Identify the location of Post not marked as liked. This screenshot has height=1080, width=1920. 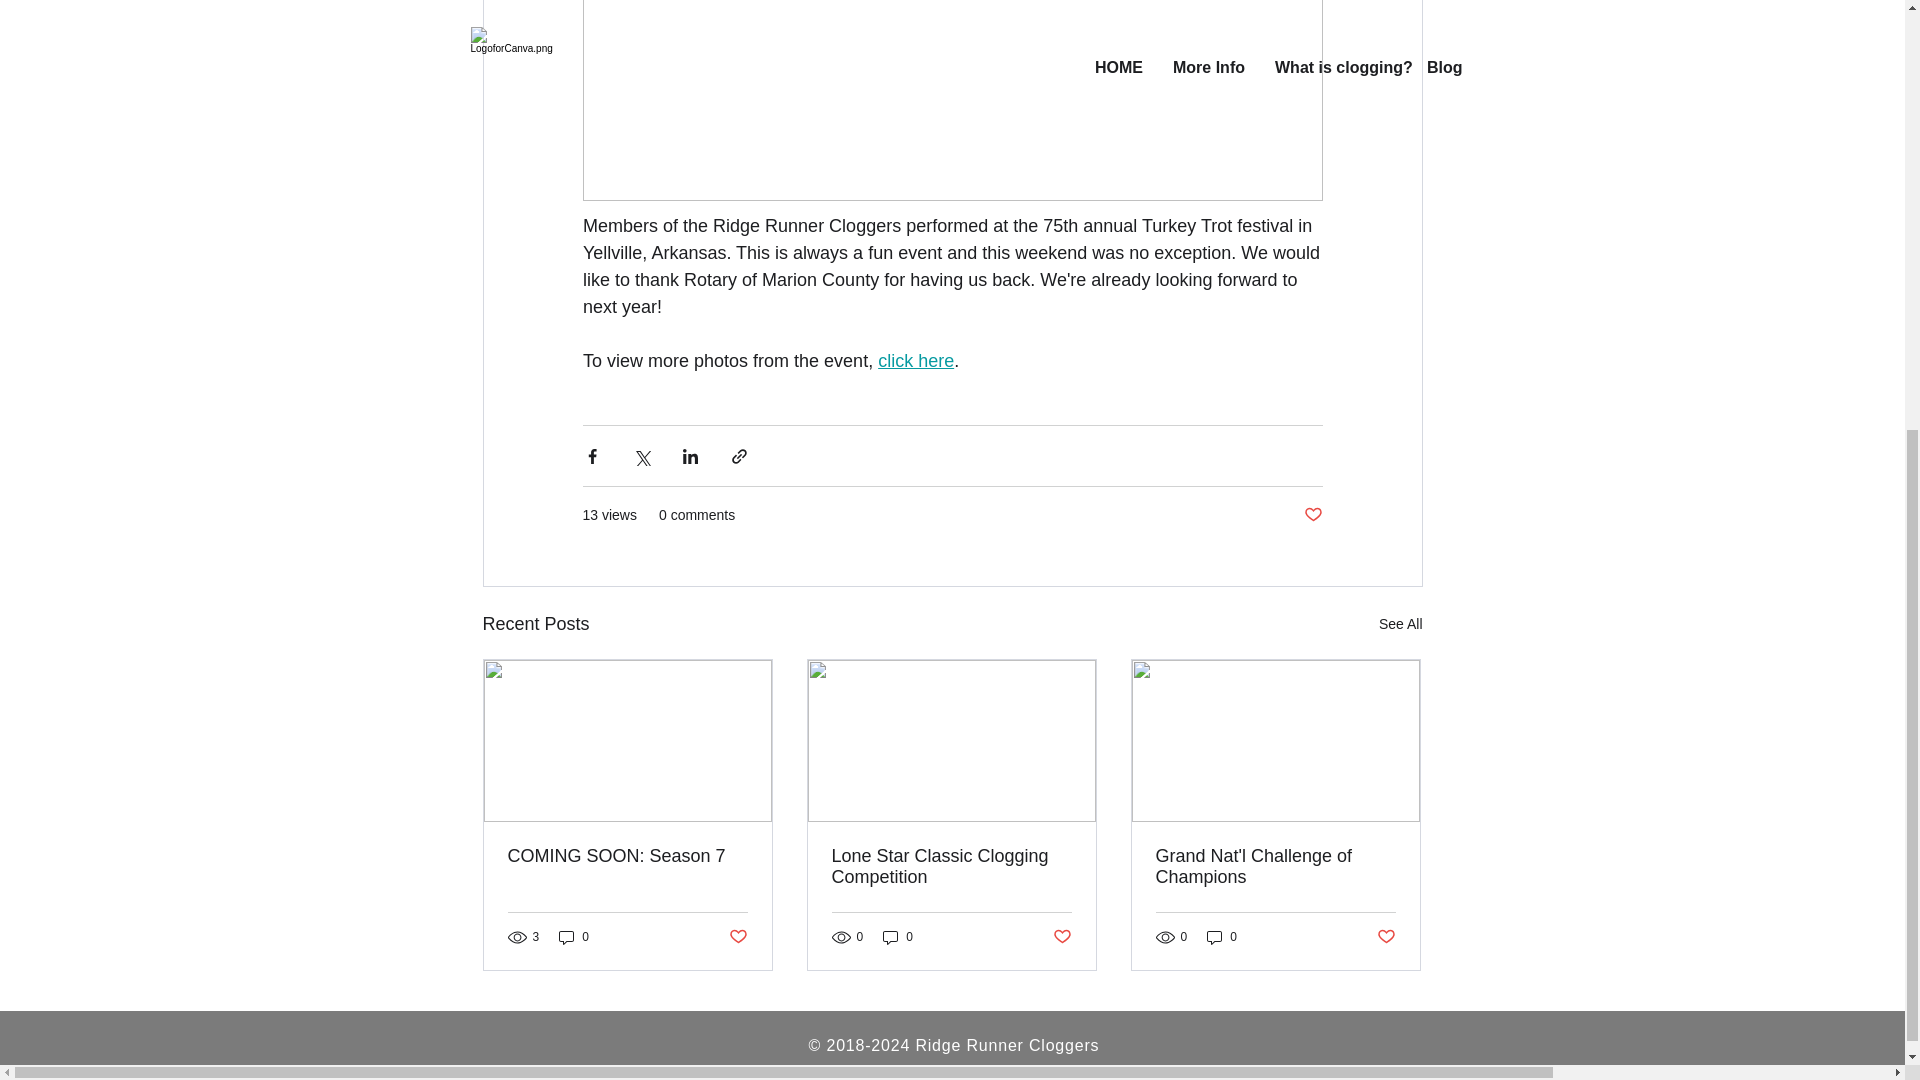
(1386, 937).